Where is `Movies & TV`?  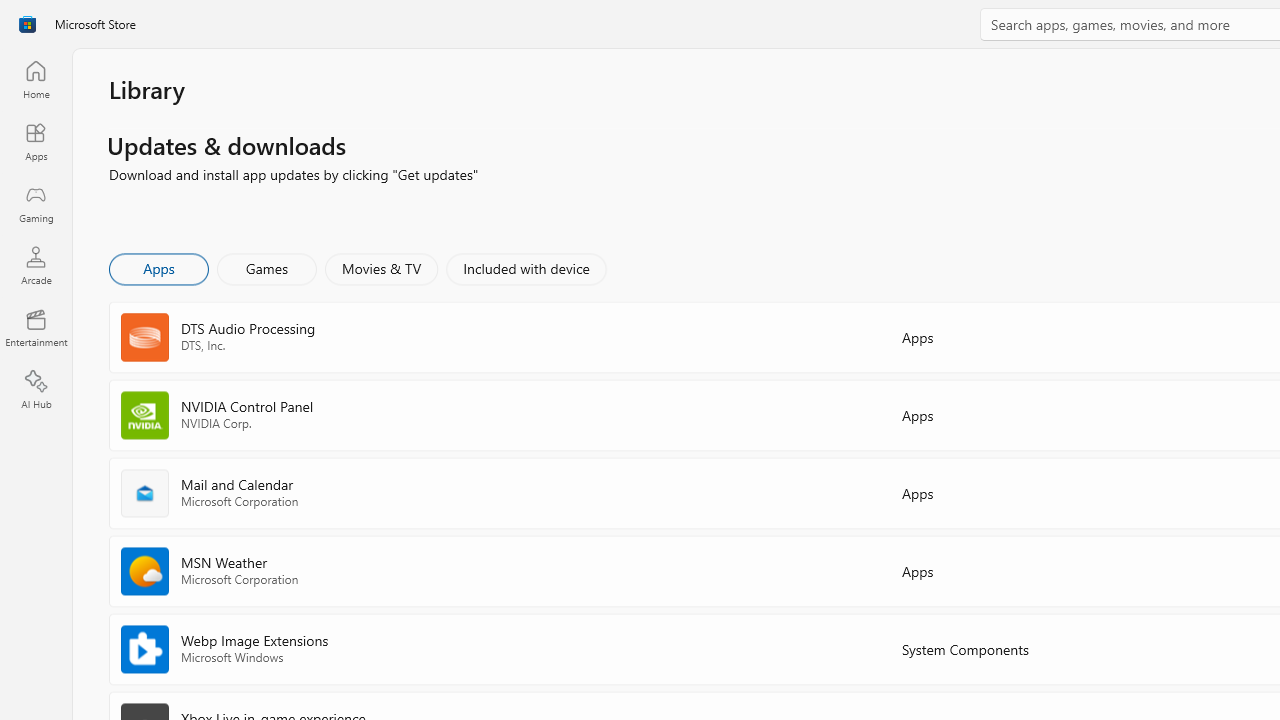 Movies & TV is located at coordinates (381, 268).